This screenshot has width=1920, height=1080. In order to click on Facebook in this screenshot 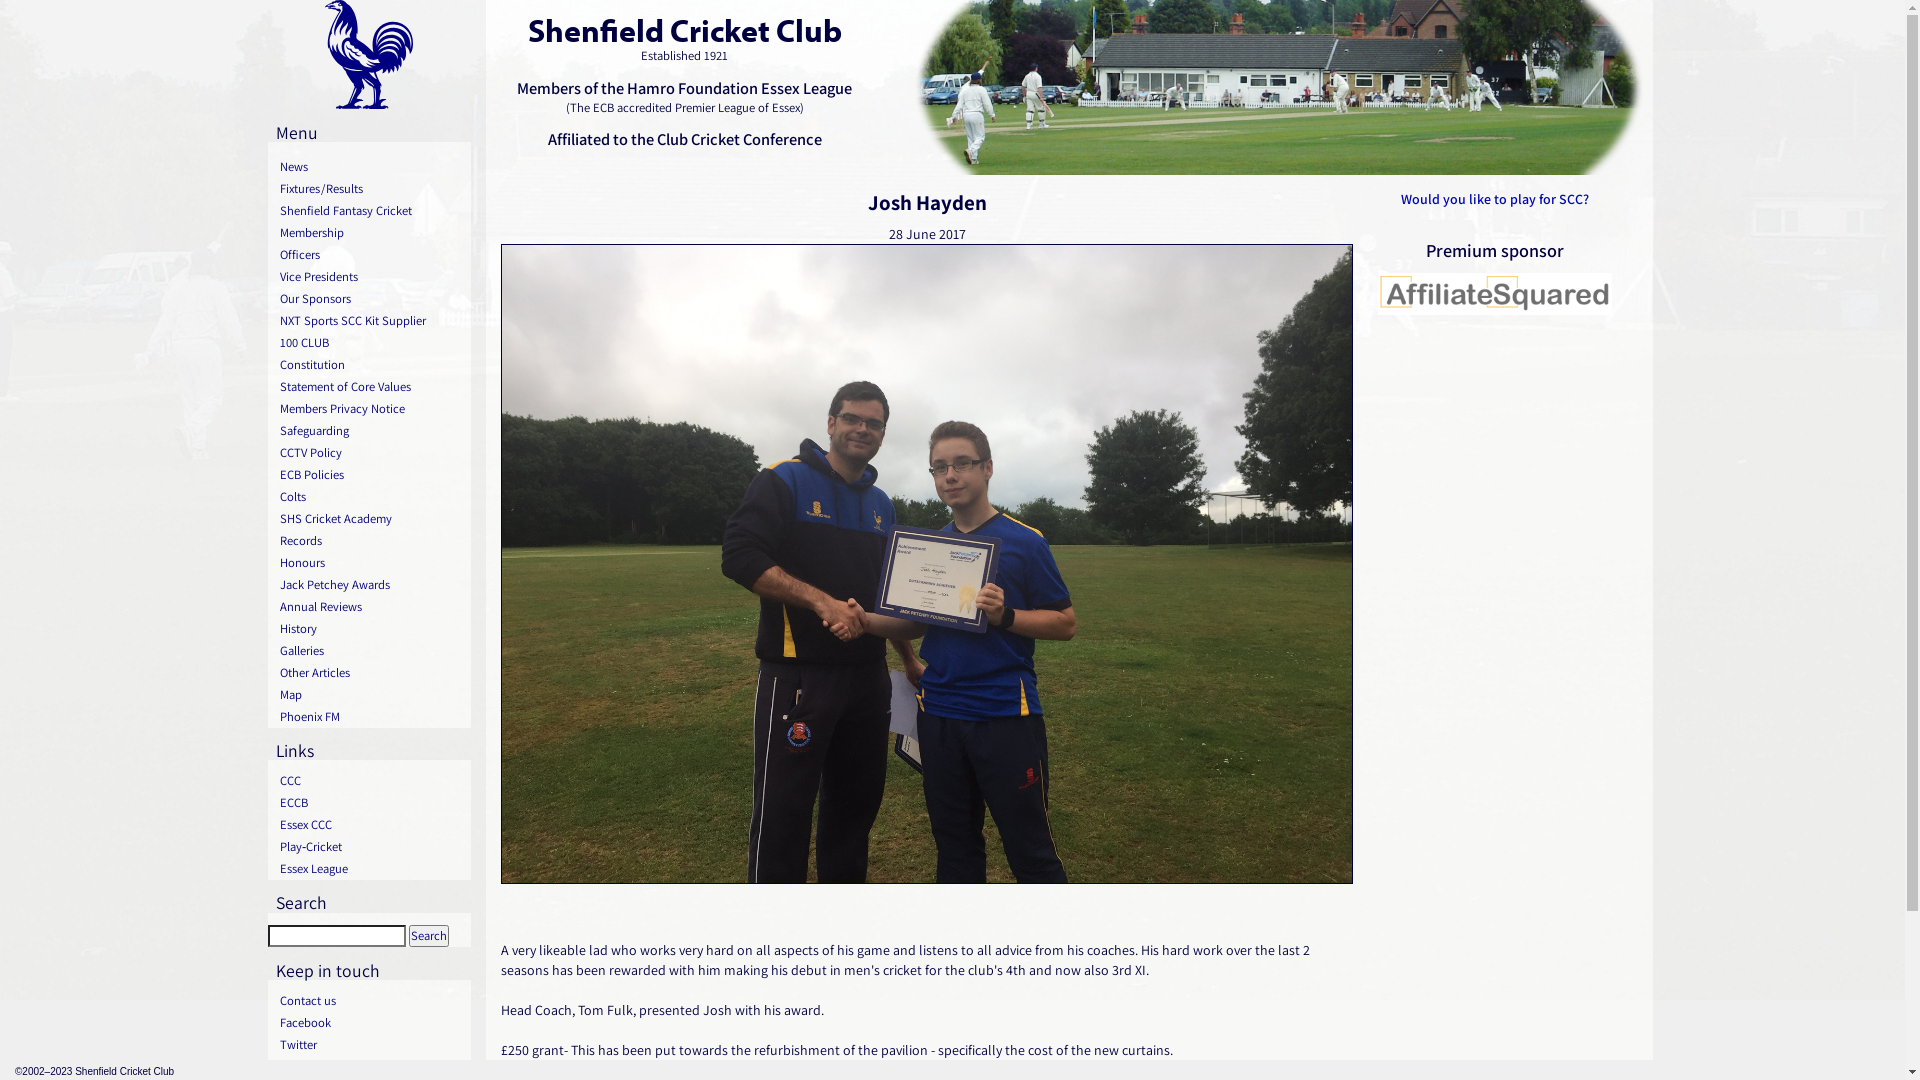, I will do `click(370, 1023)`.